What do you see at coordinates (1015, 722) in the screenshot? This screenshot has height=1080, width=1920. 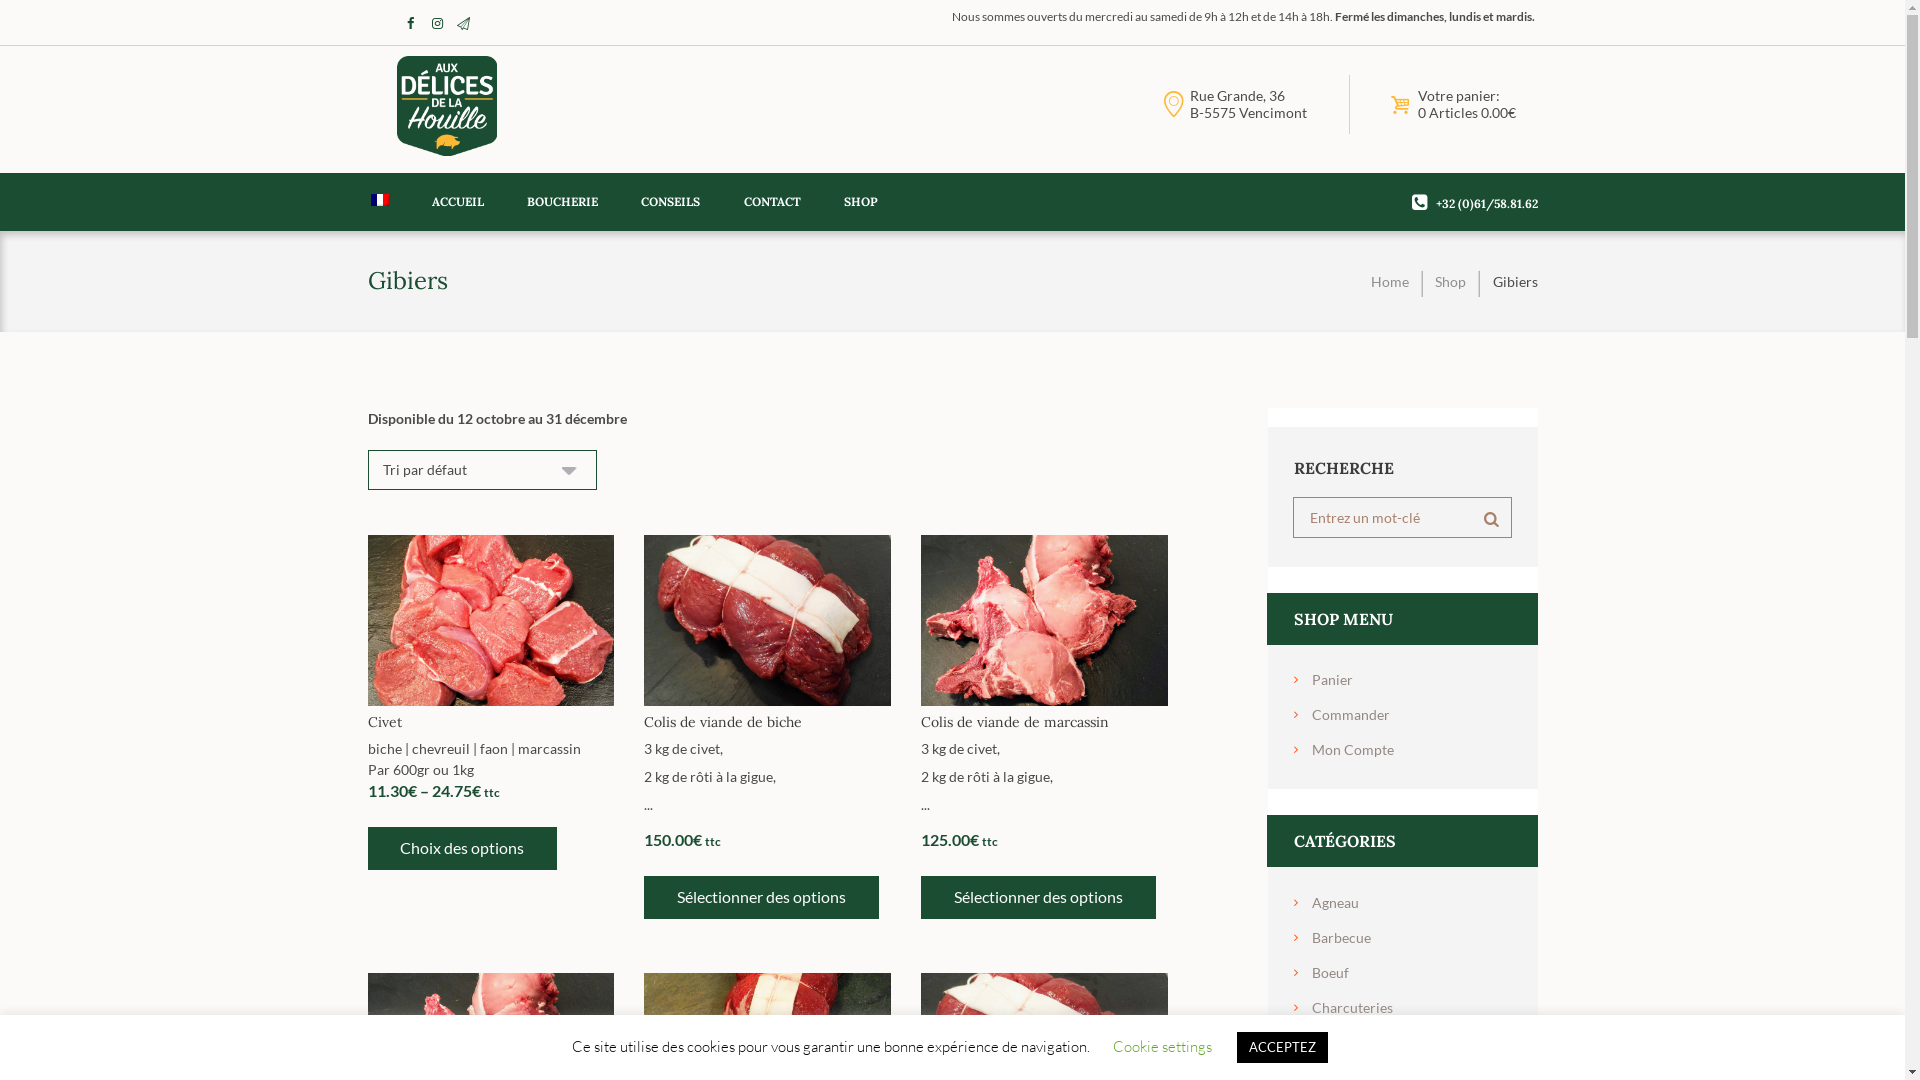 I see `Colis de viande de marcassin` at bounding box center [1015, 722].